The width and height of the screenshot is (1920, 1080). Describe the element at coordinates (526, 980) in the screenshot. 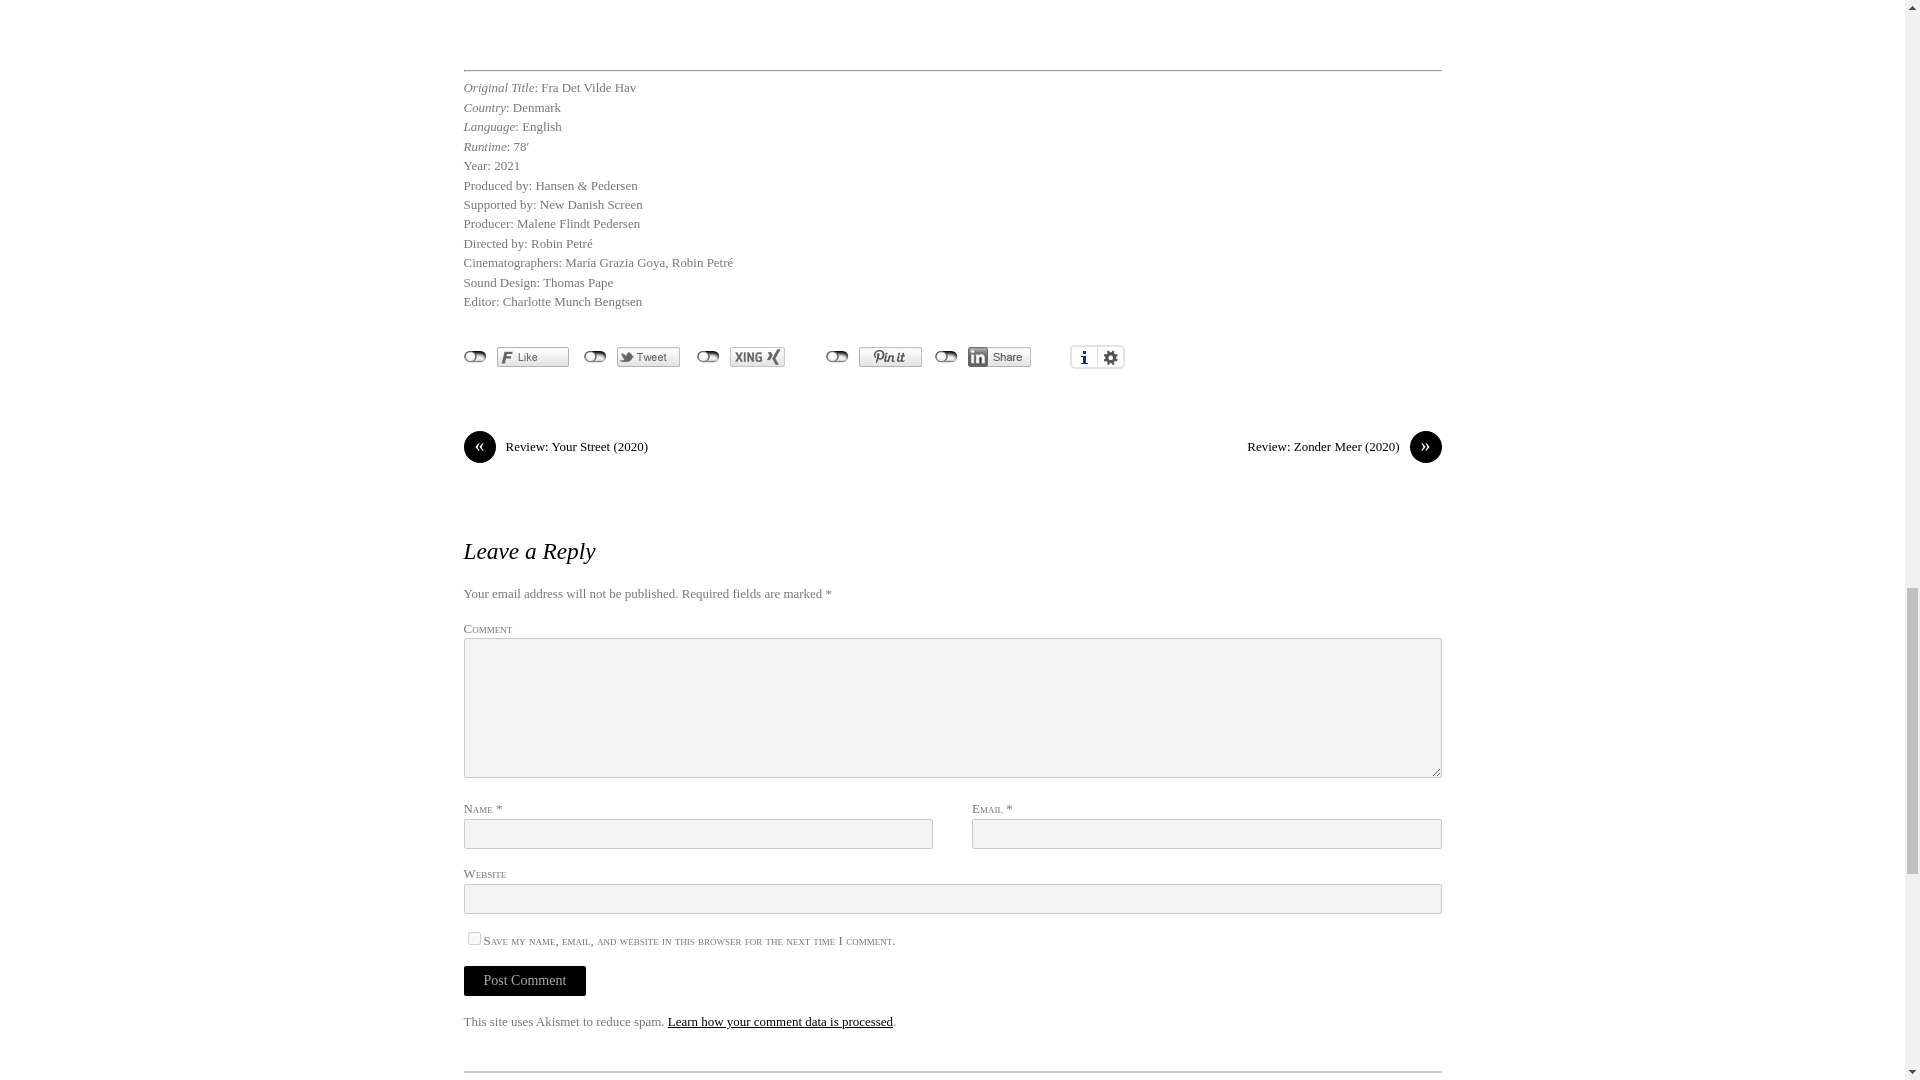

I see `Post Comment` at that location.